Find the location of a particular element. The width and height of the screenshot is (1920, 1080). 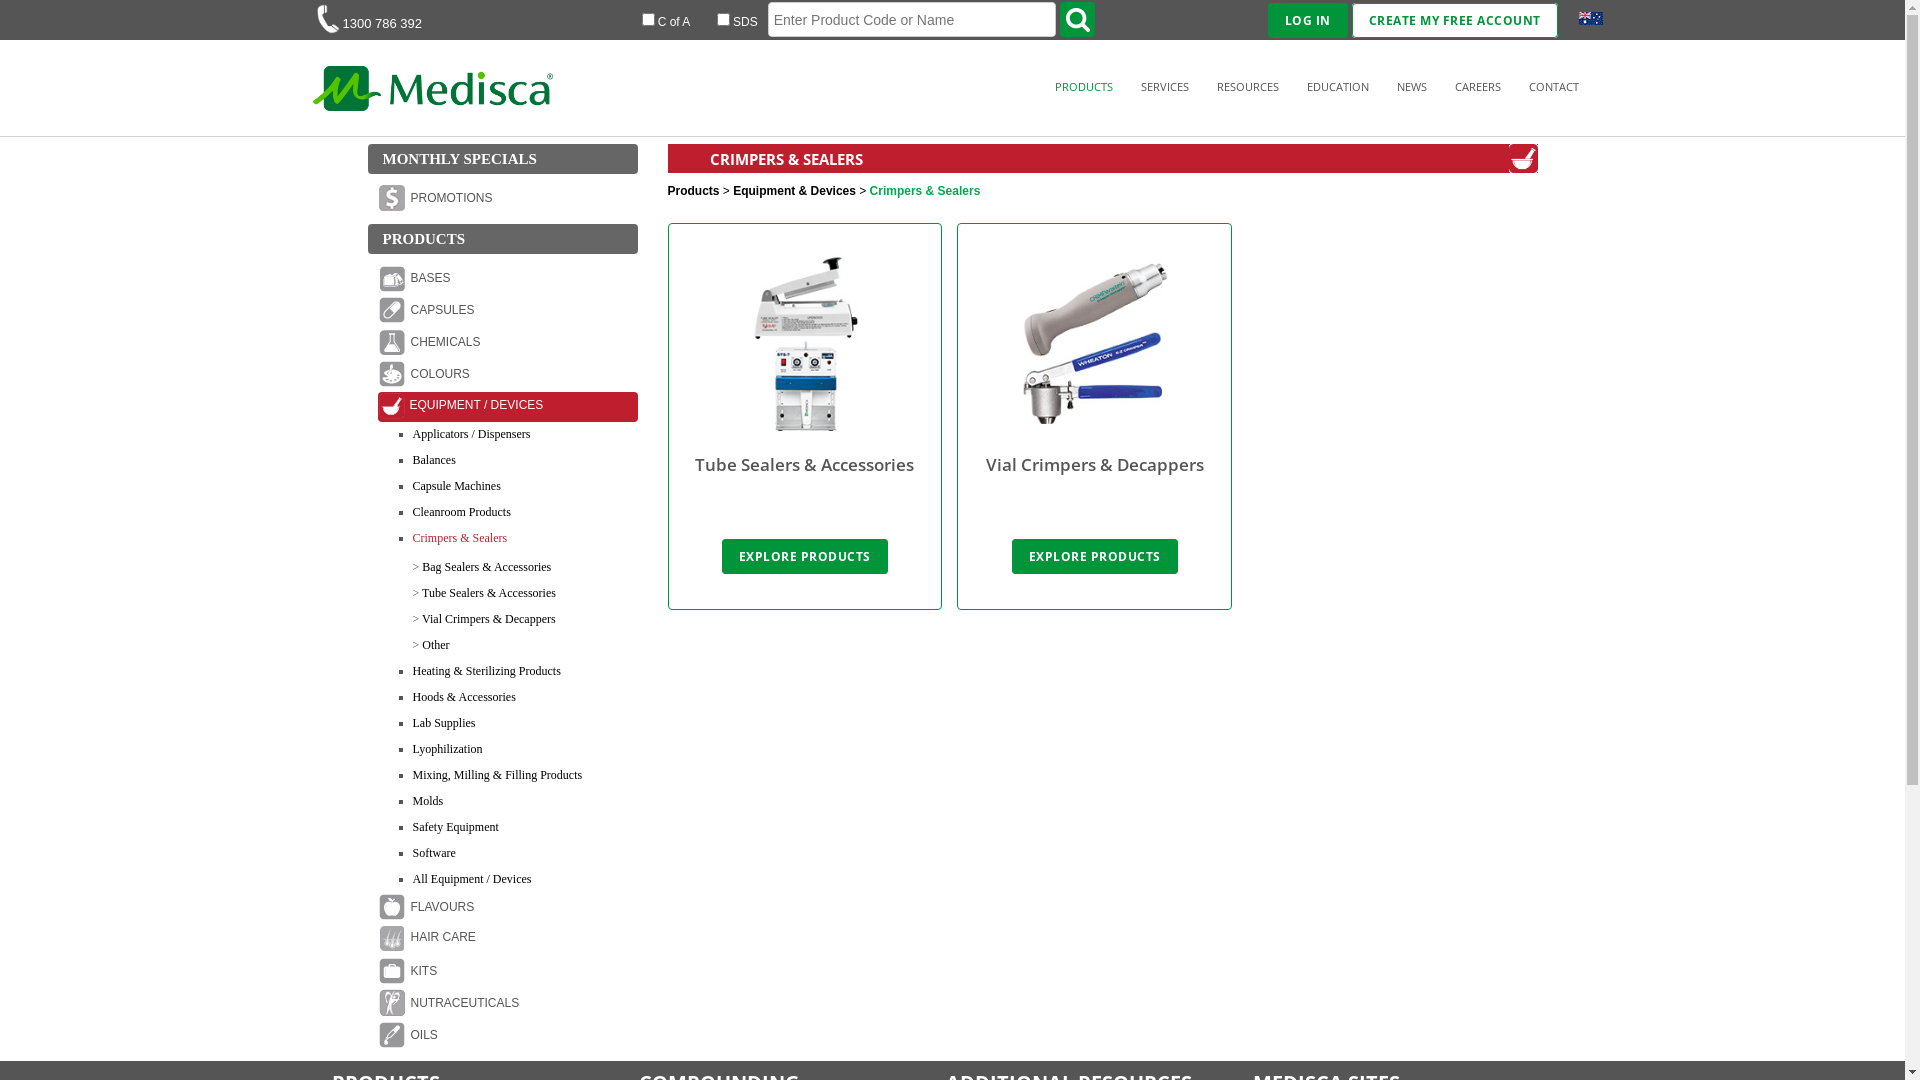

Bag Sealers & Accessories is located at coordinates (486, 567).